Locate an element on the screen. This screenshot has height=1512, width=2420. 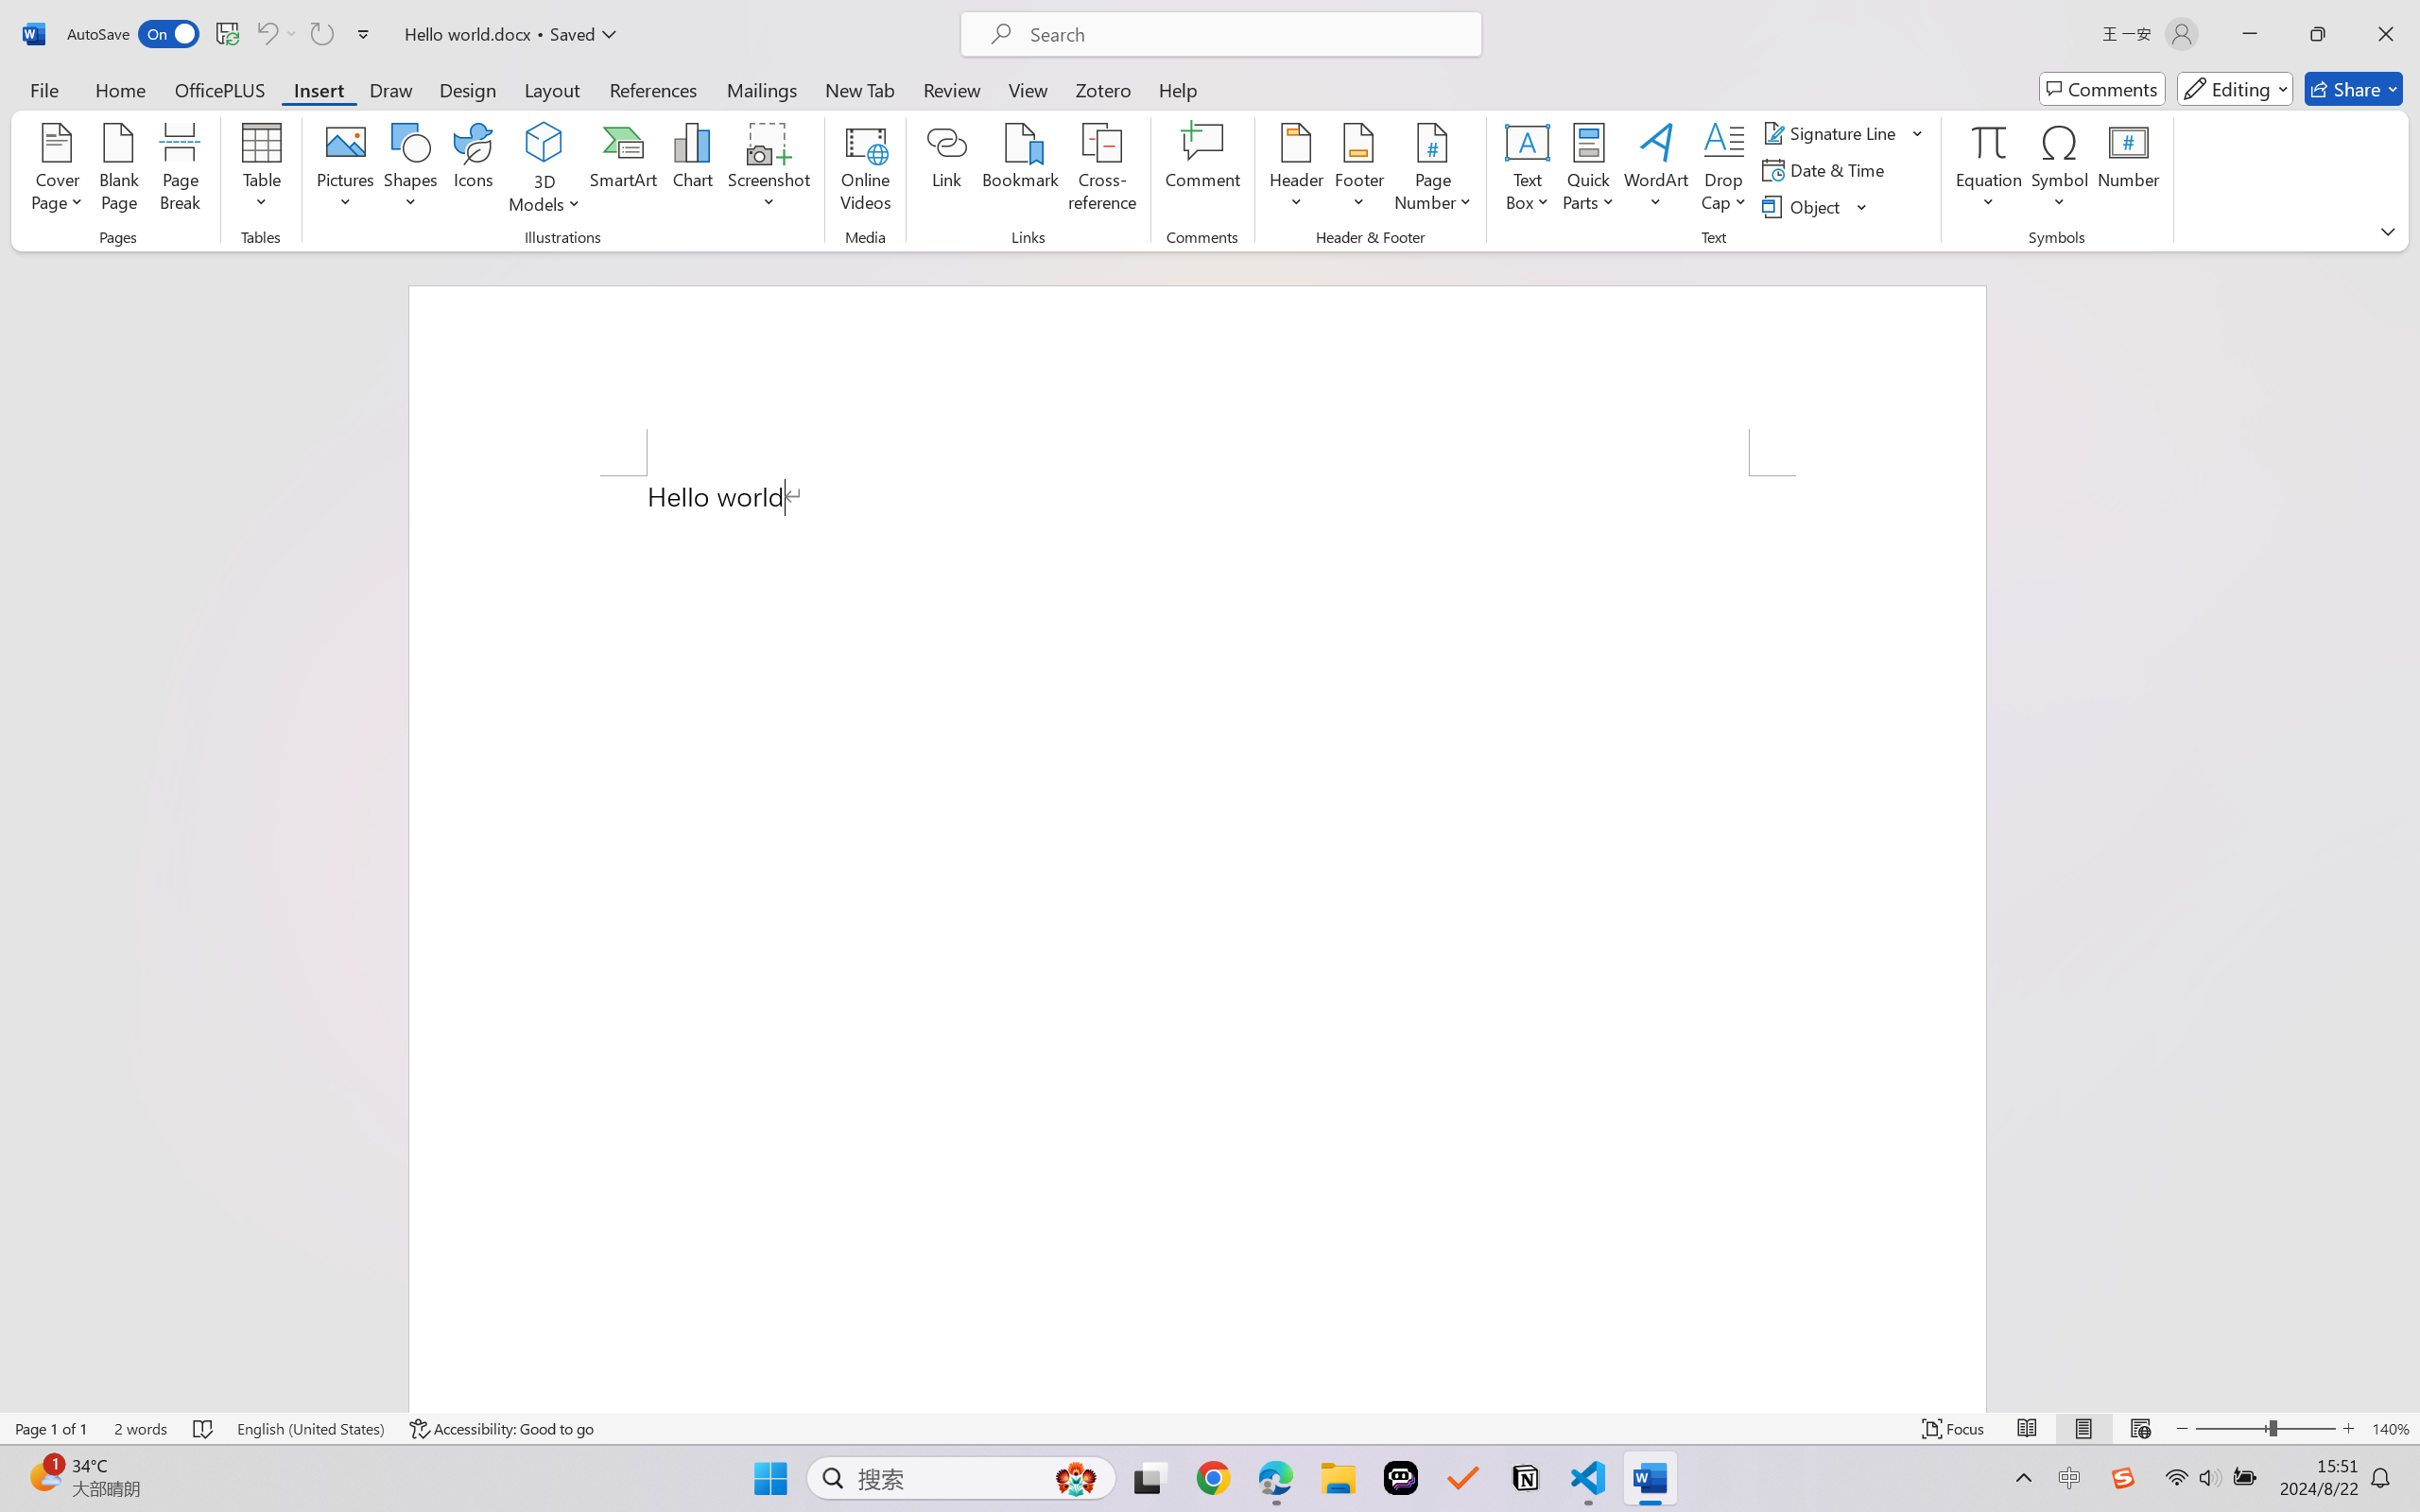
Home is located at coordinates (121, 89).